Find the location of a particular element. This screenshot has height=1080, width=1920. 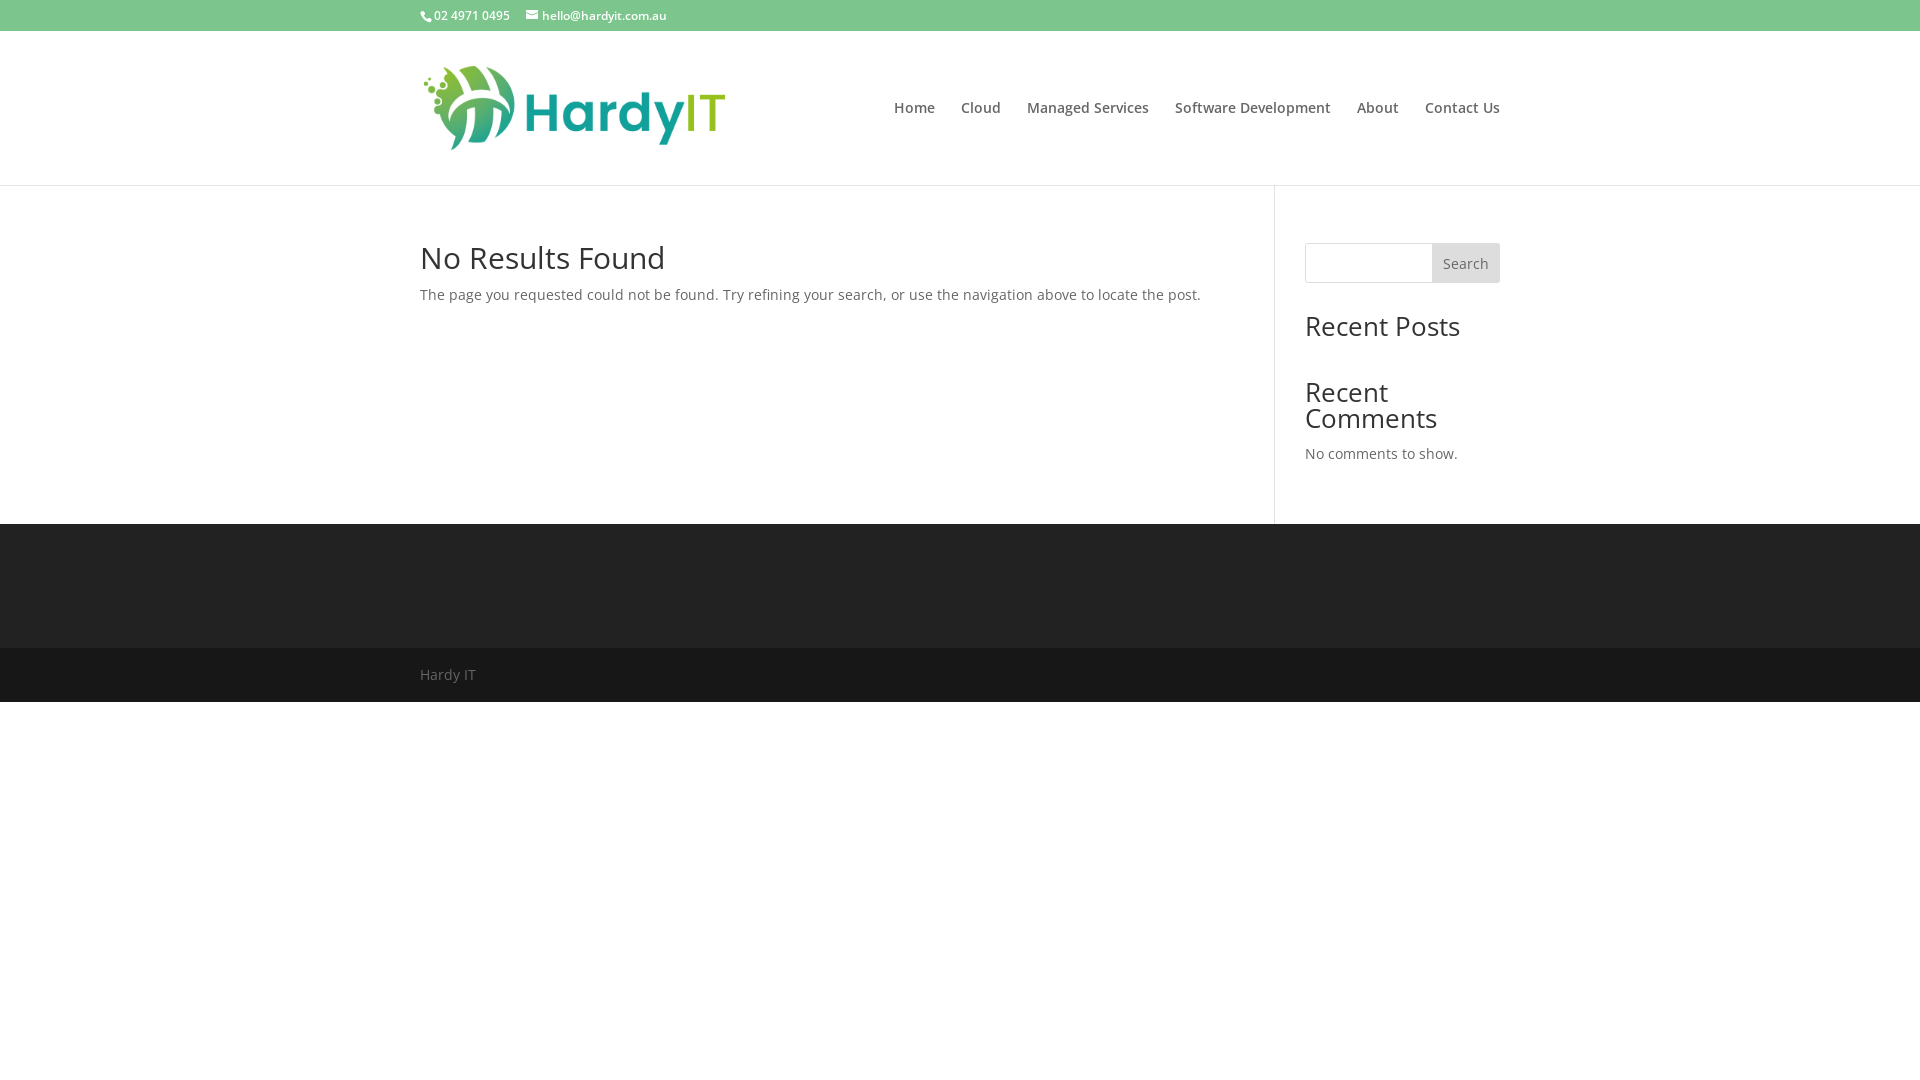

Software Development is located at coordinates (1253, 143).